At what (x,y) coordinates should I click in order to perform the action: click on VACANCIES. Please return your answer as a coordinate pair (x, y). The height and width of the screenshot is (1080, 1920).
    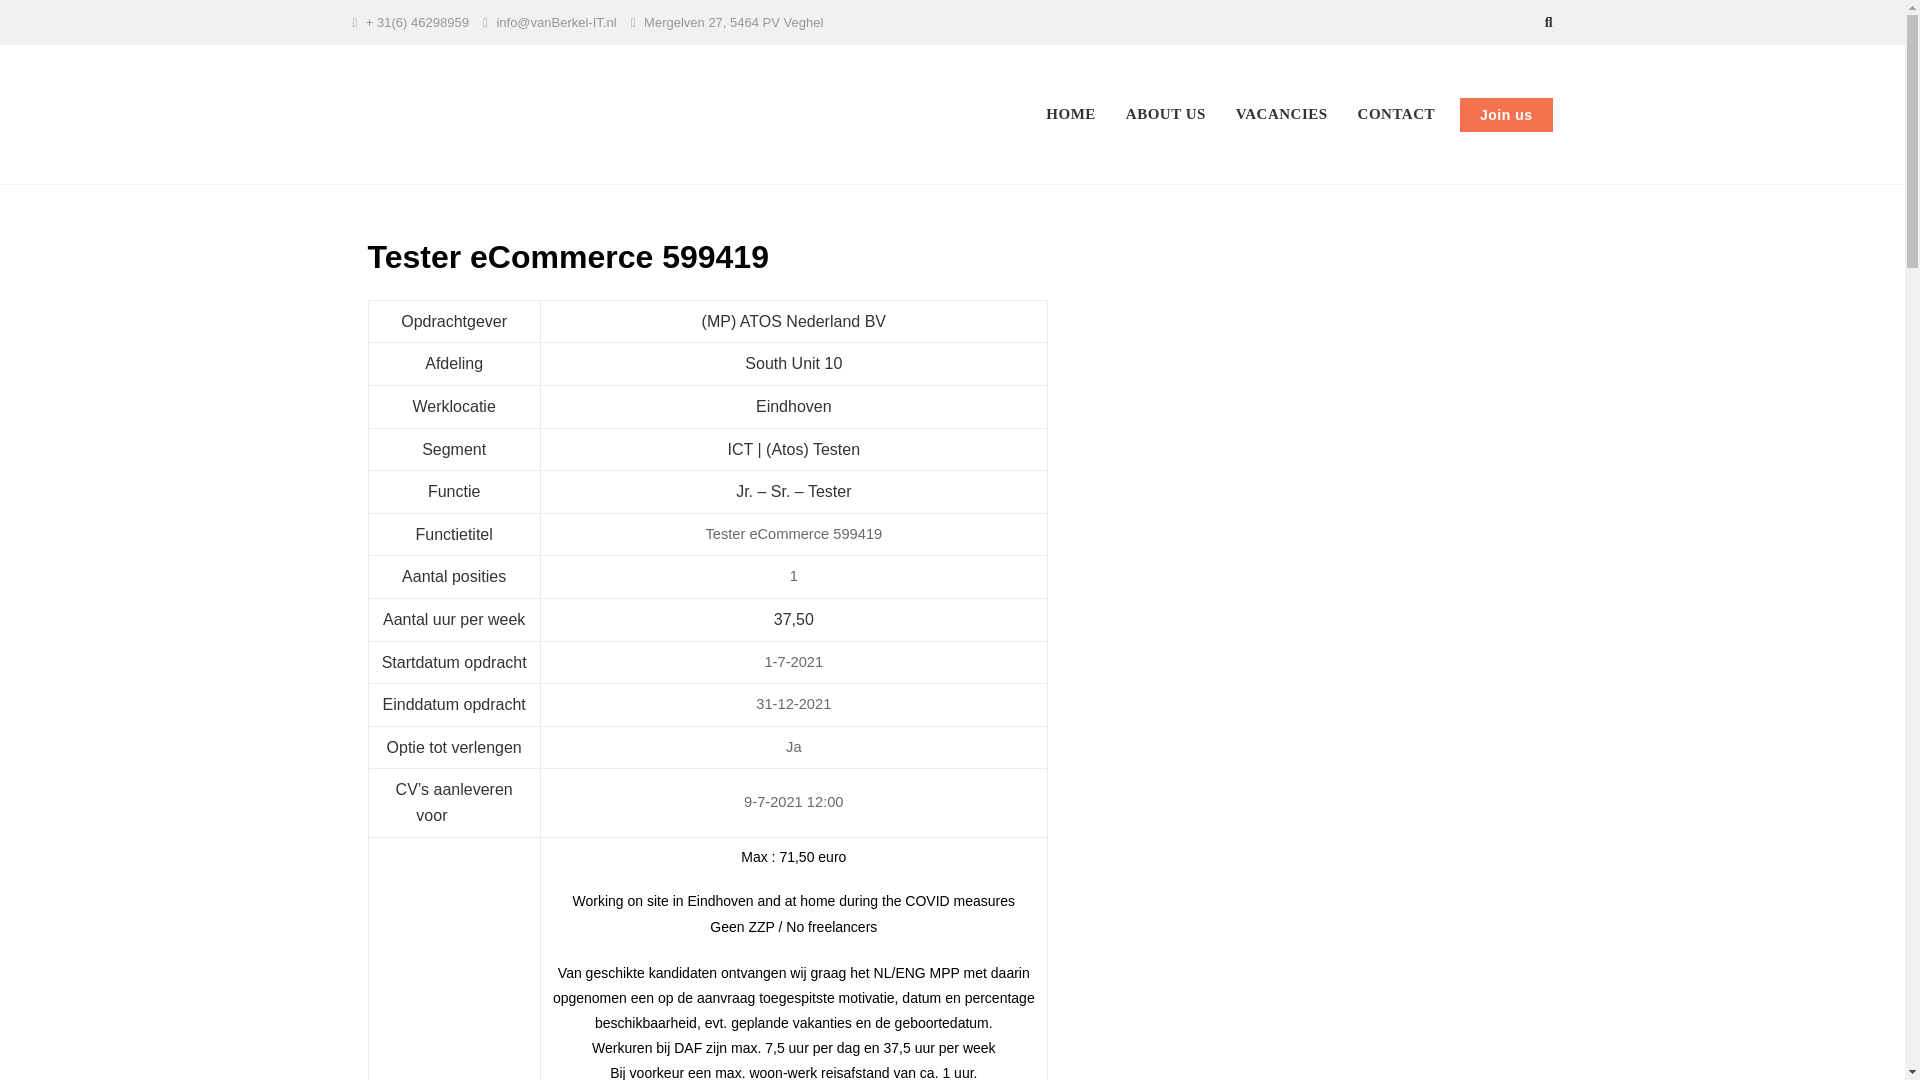
    Looking at the image, I should click on (1282, 114).